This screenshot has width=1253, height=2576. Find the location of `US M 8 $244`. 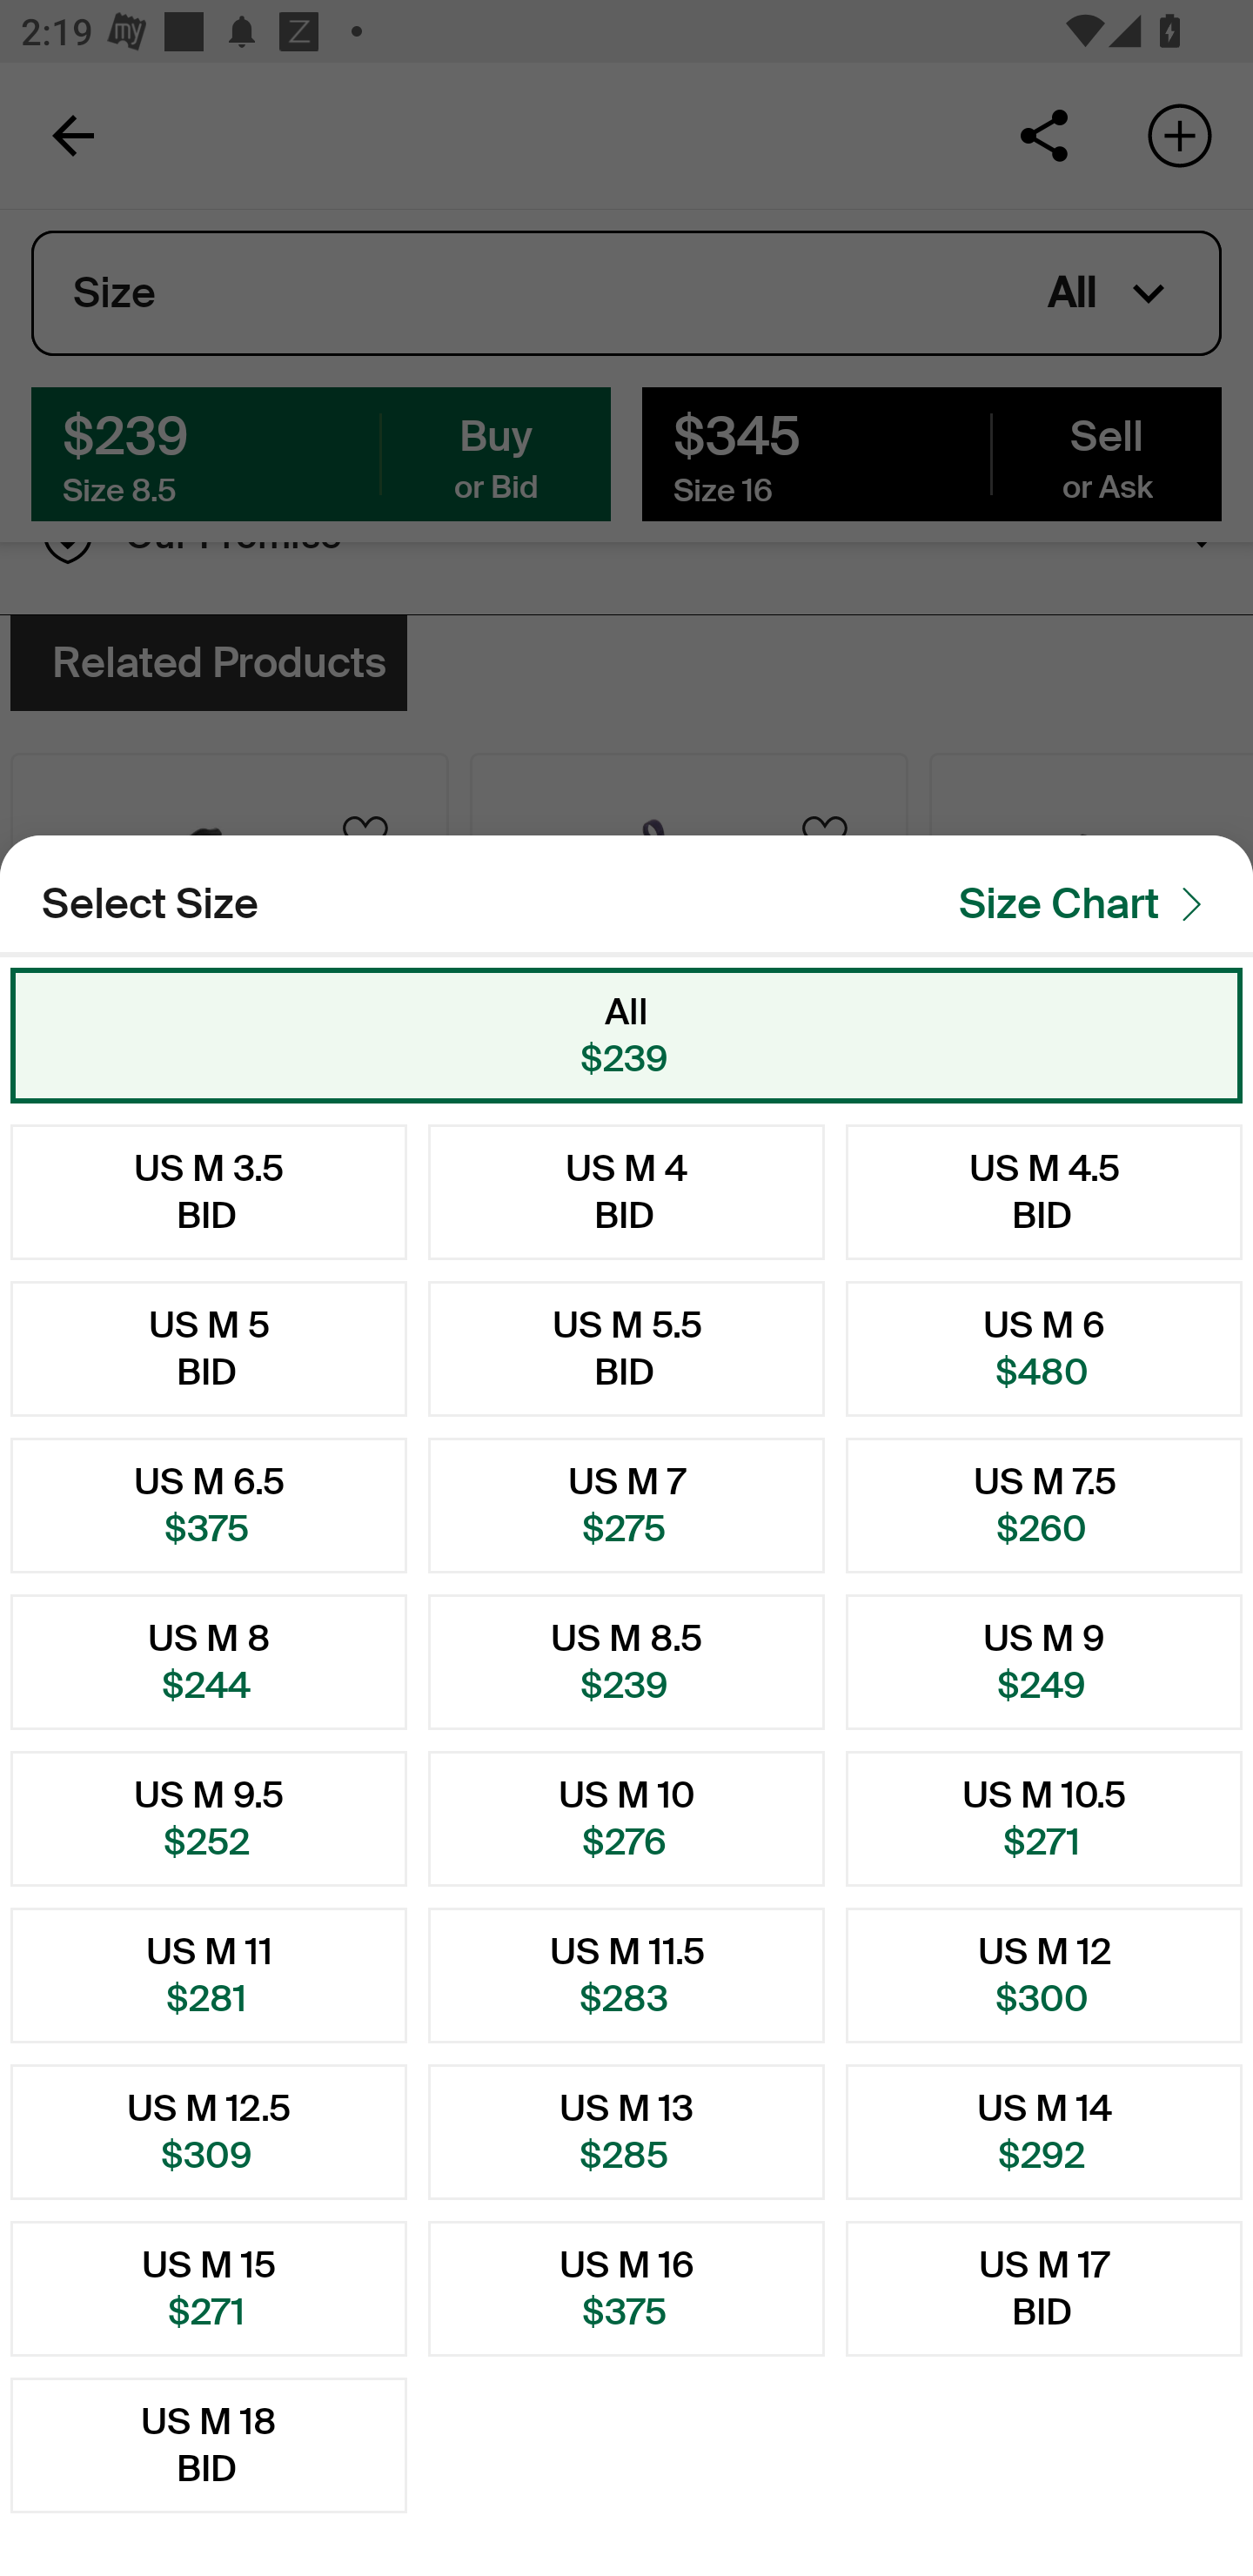

US M 8 $244 is located at coordinates (209, 1662).